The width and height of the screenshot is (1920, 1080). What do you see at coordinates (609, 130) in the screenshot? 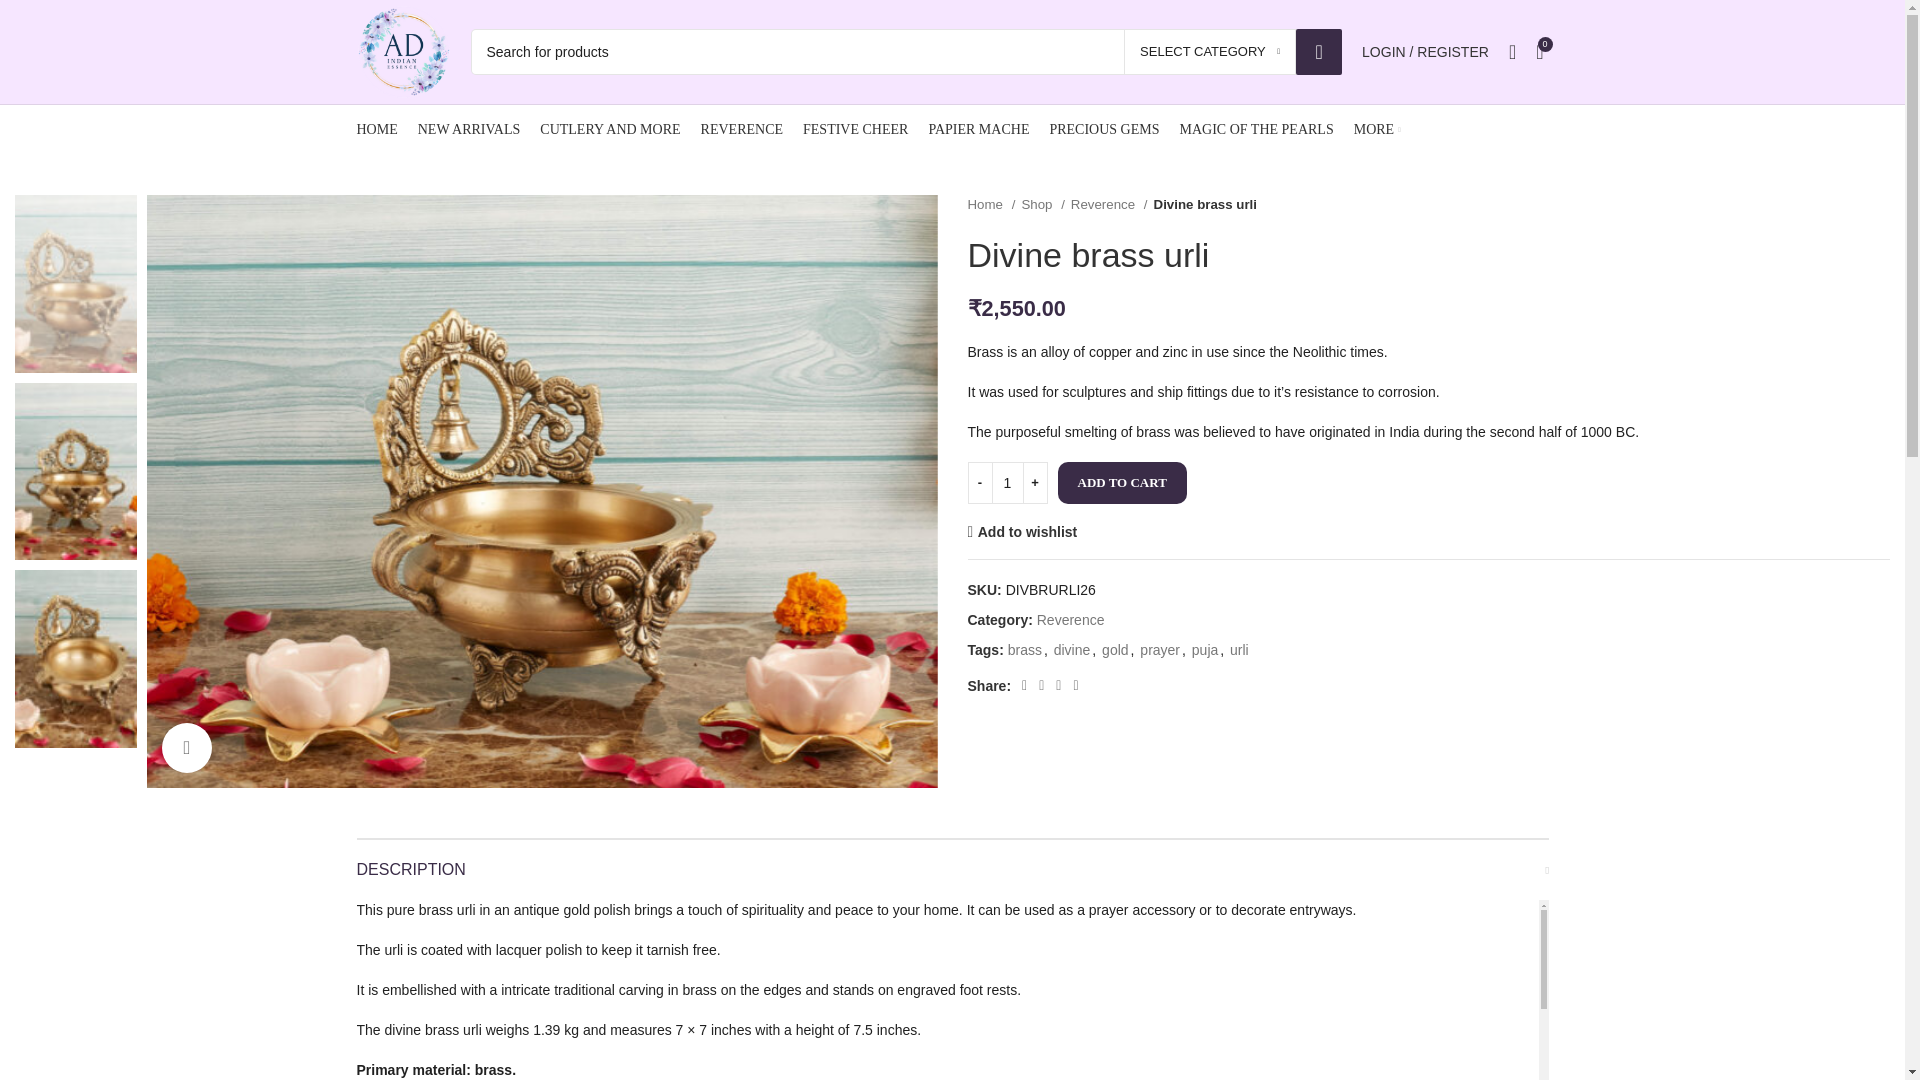
I see `CUTLERY AND MORE` at bounding box center [609, 130].